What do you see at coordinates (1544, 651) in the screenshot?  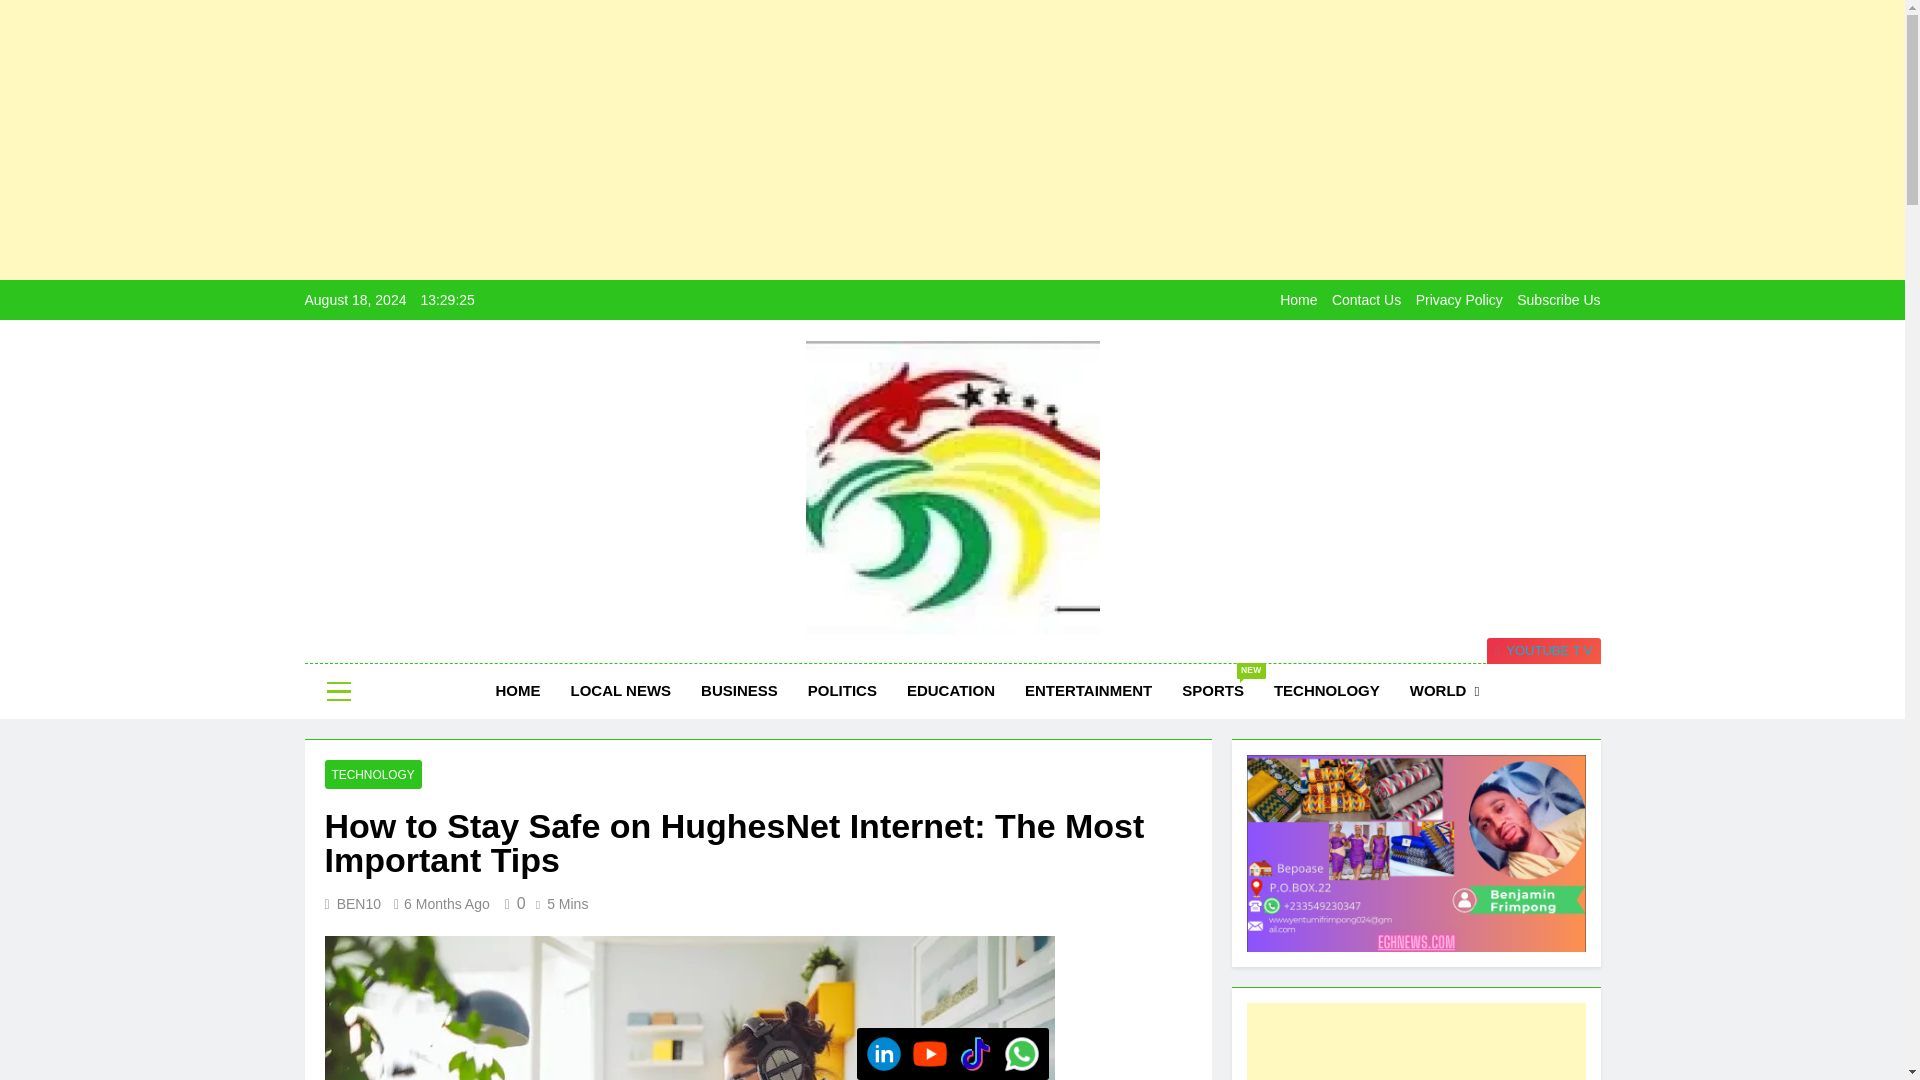 I see `YOUTUBE T V` at bounding box center [1544, 651].